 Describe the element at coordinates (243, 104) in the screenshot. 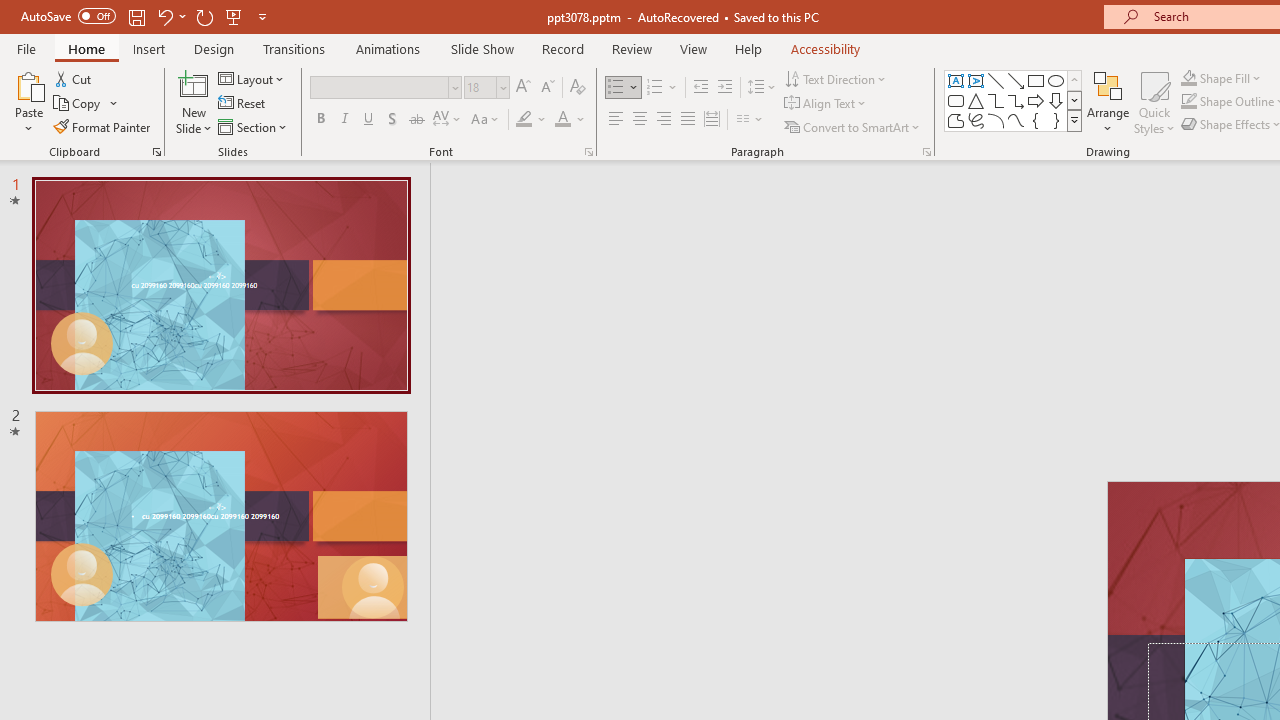

I see `Reset` at that location.